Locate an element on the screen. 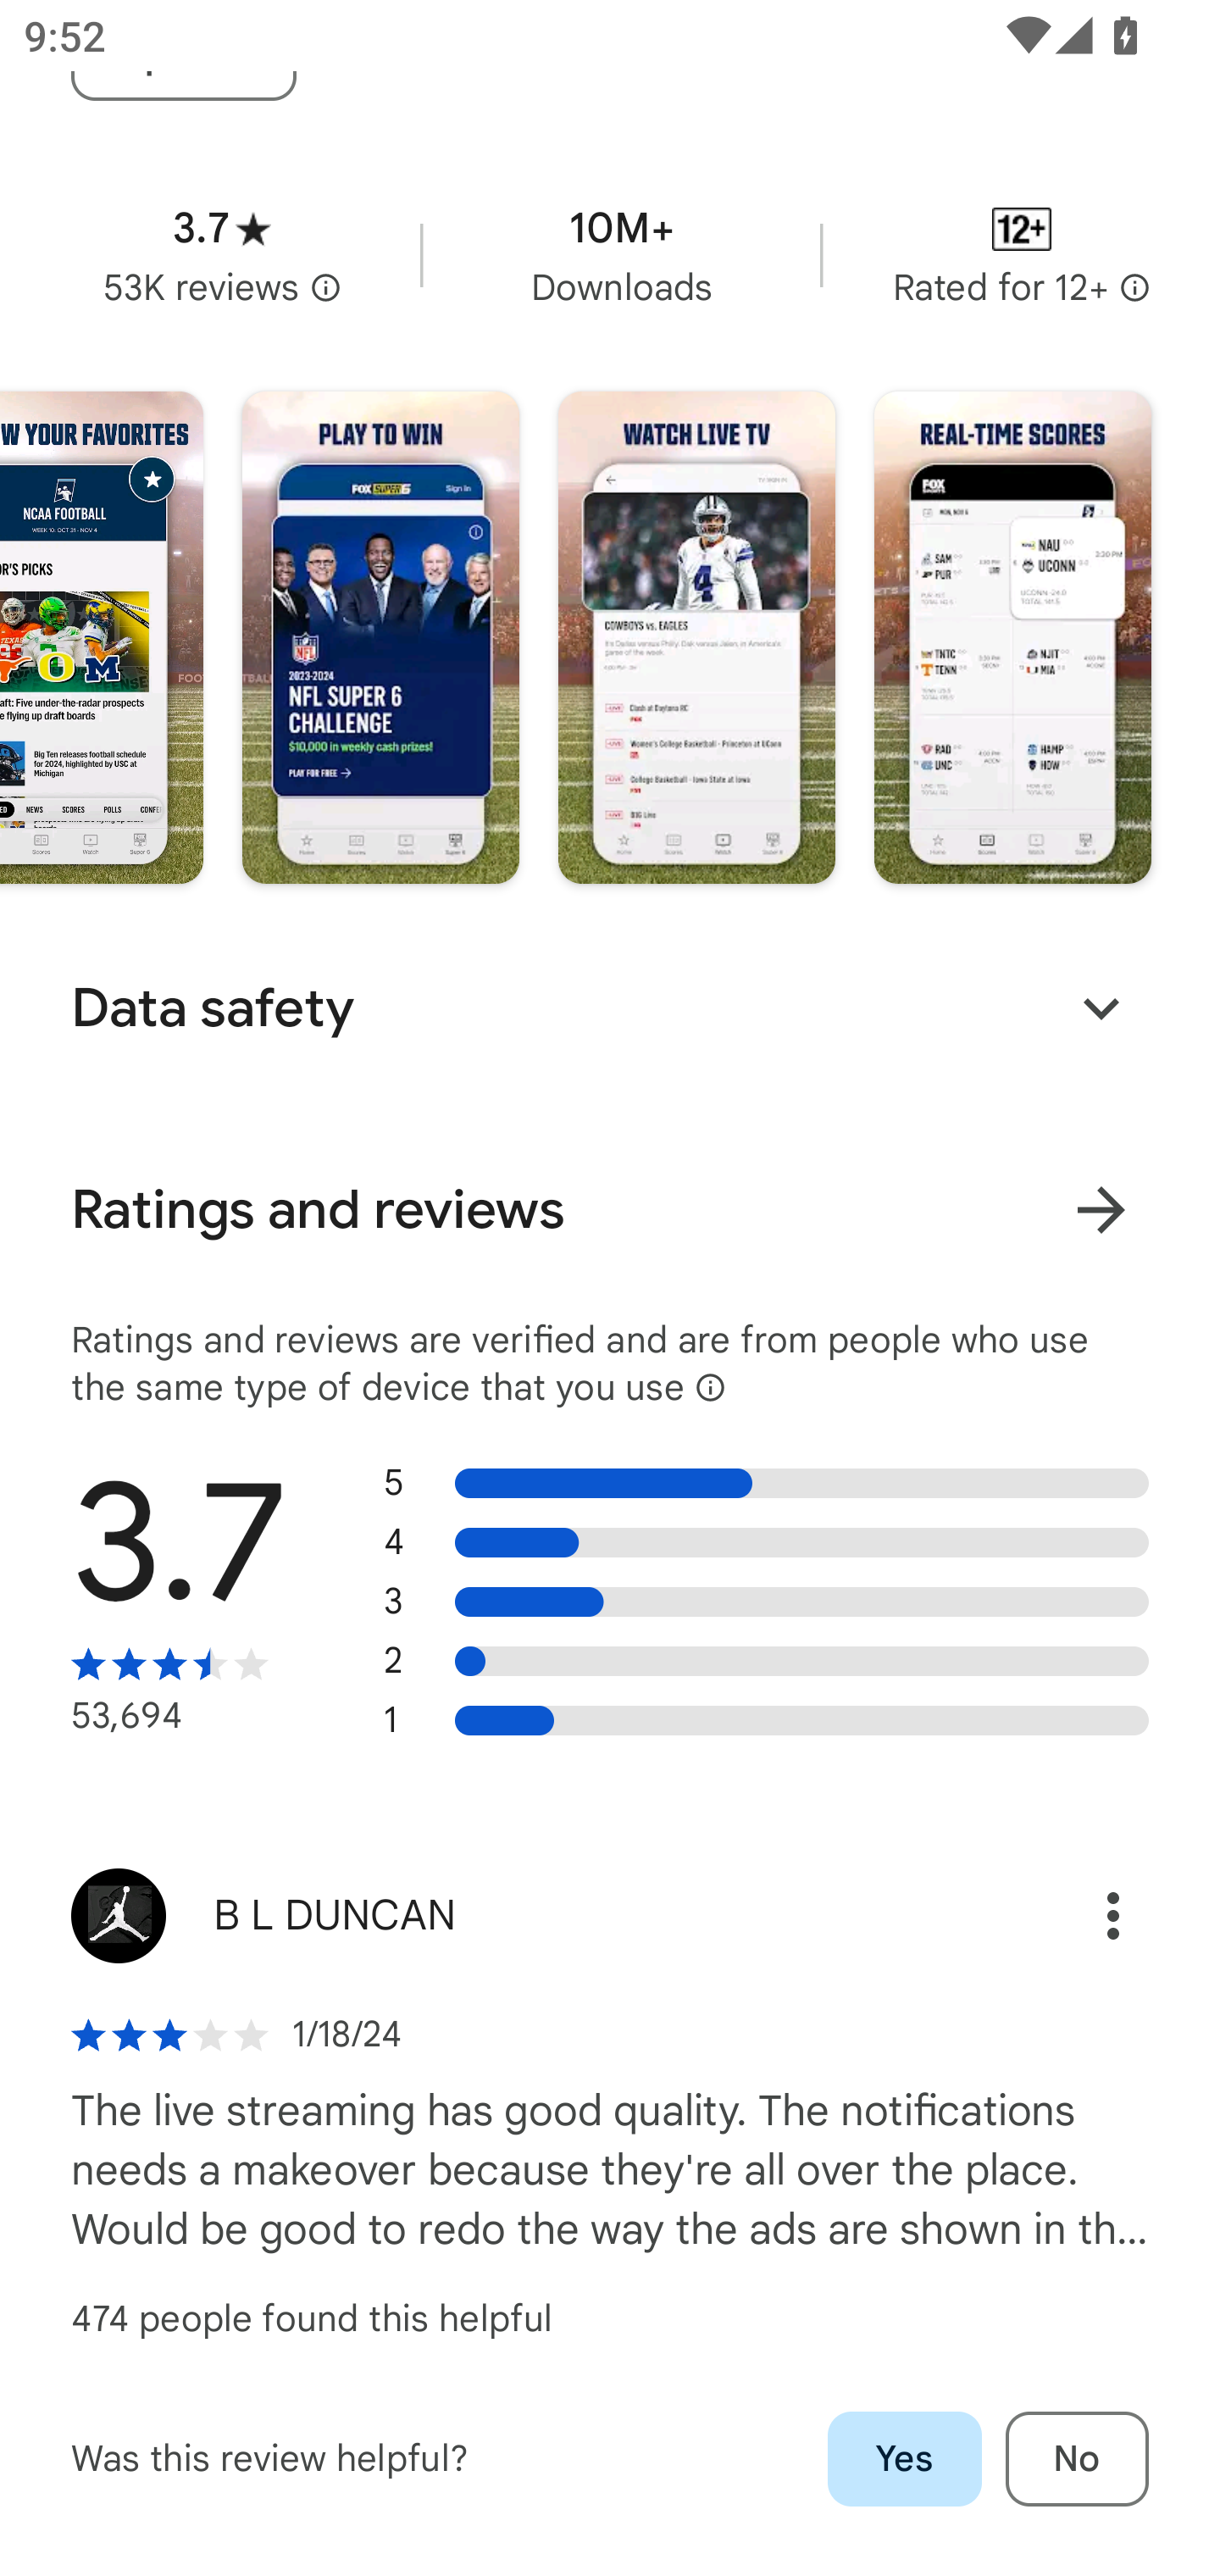  Data safety Expand is located at coordinates (610, 1008).